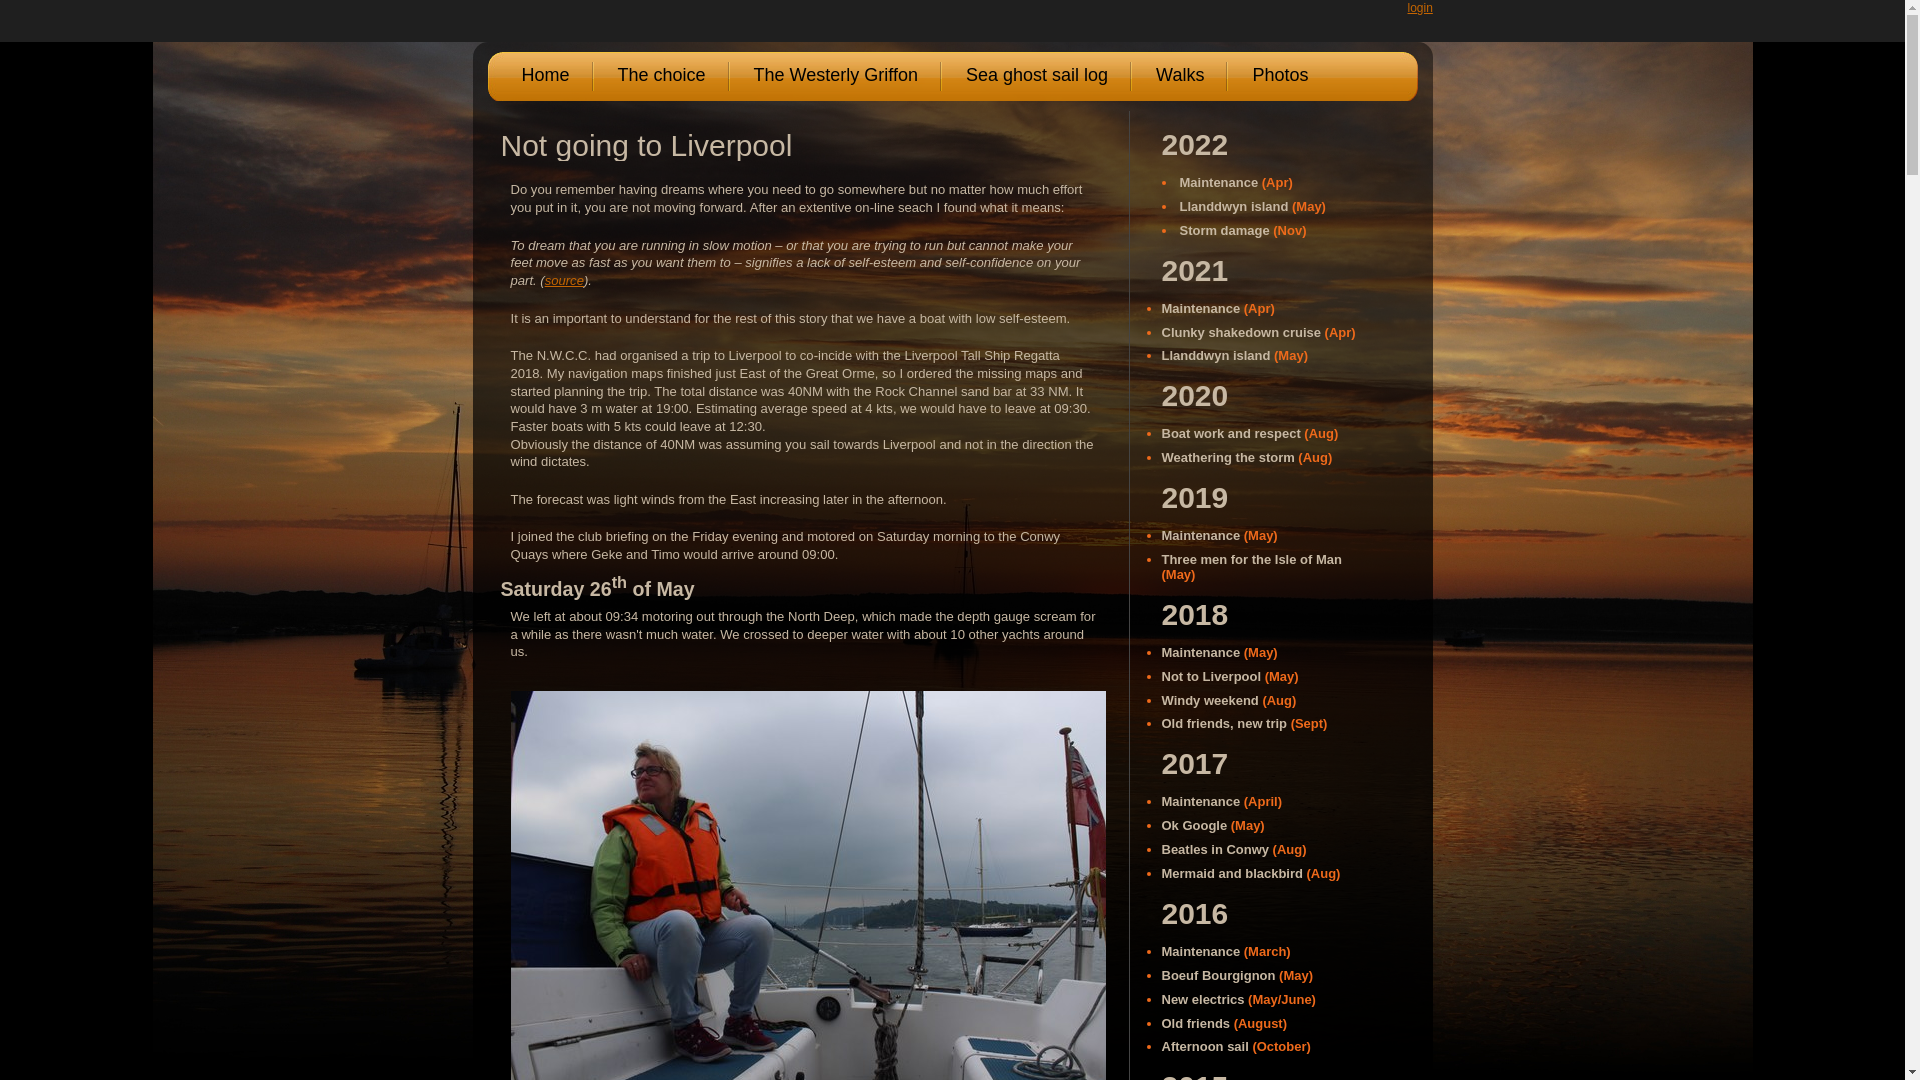 Image resolution: width=1920 pixels, height=1080 pixels. I want to click on Old friends, so click(1196, 1024).